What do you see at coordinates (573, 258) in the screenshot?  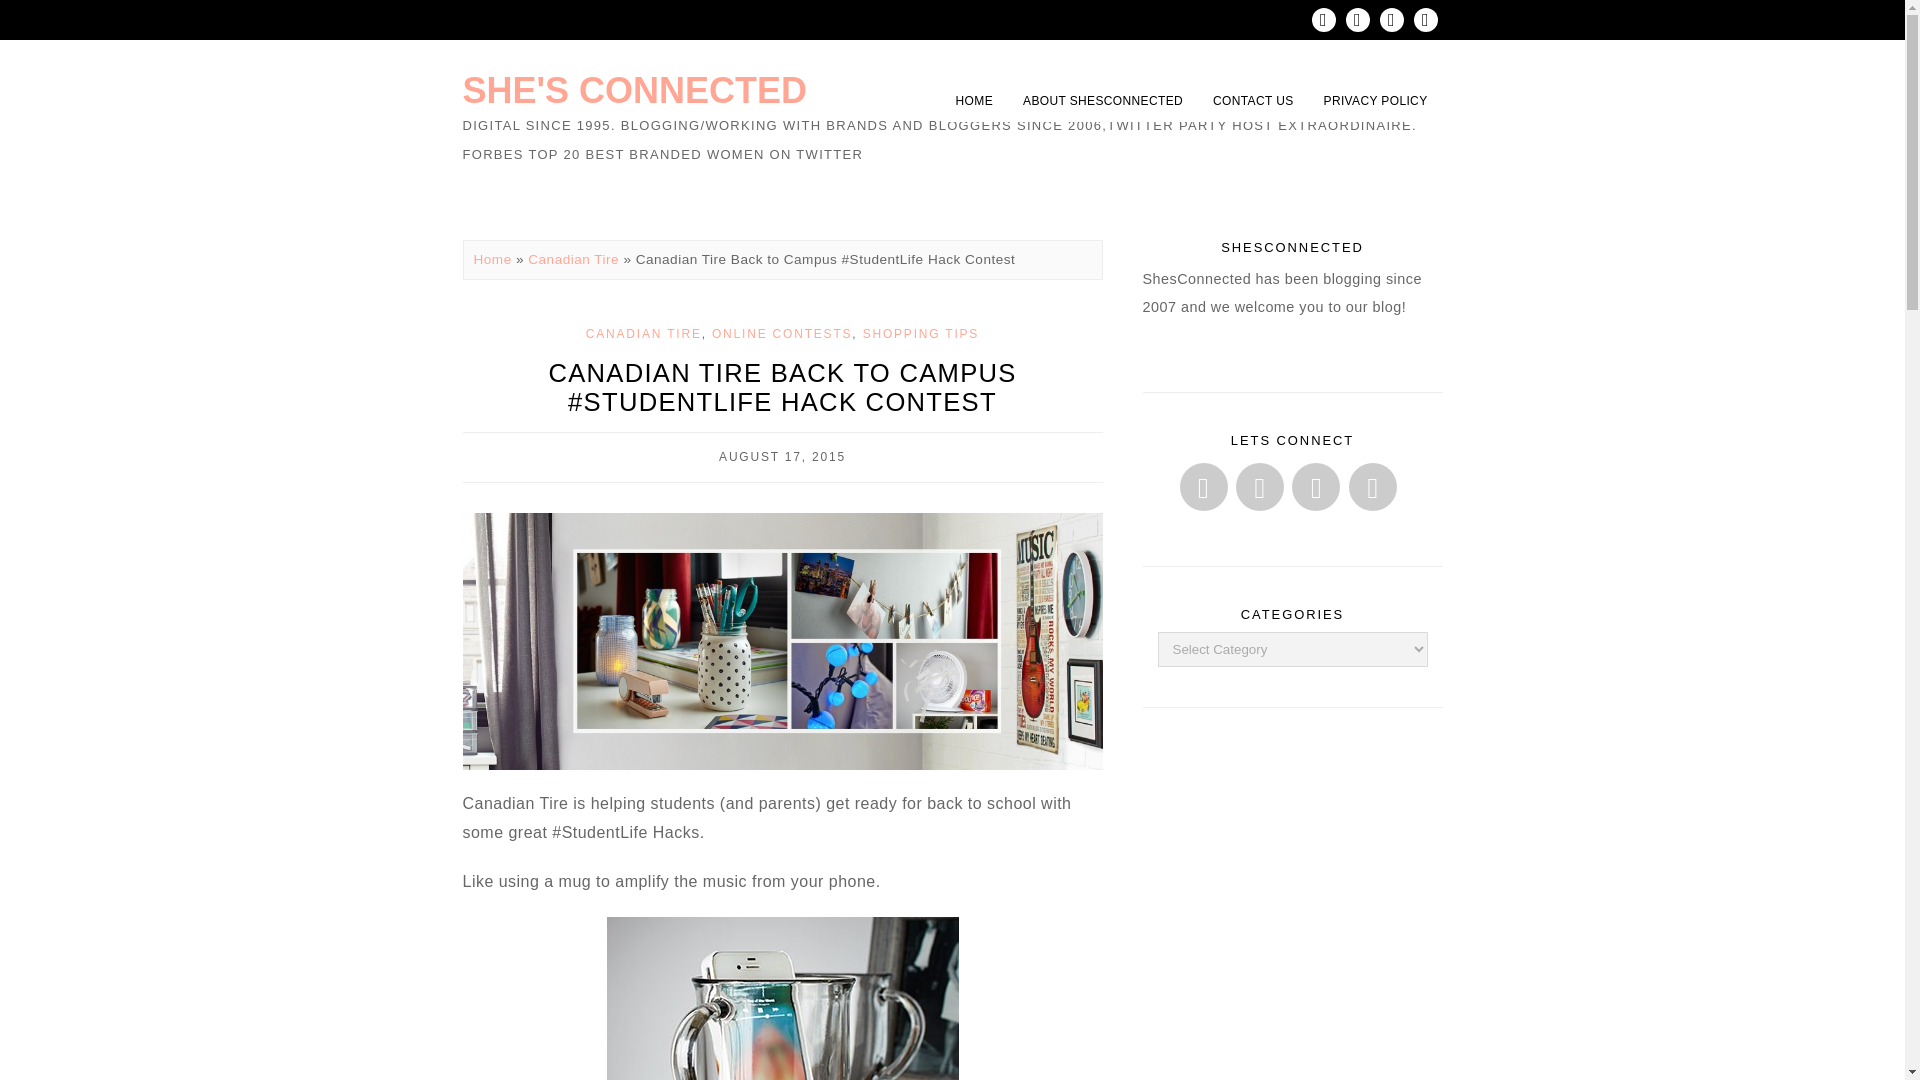 I see `Canadian Tire` at bounding box center [573, 258].